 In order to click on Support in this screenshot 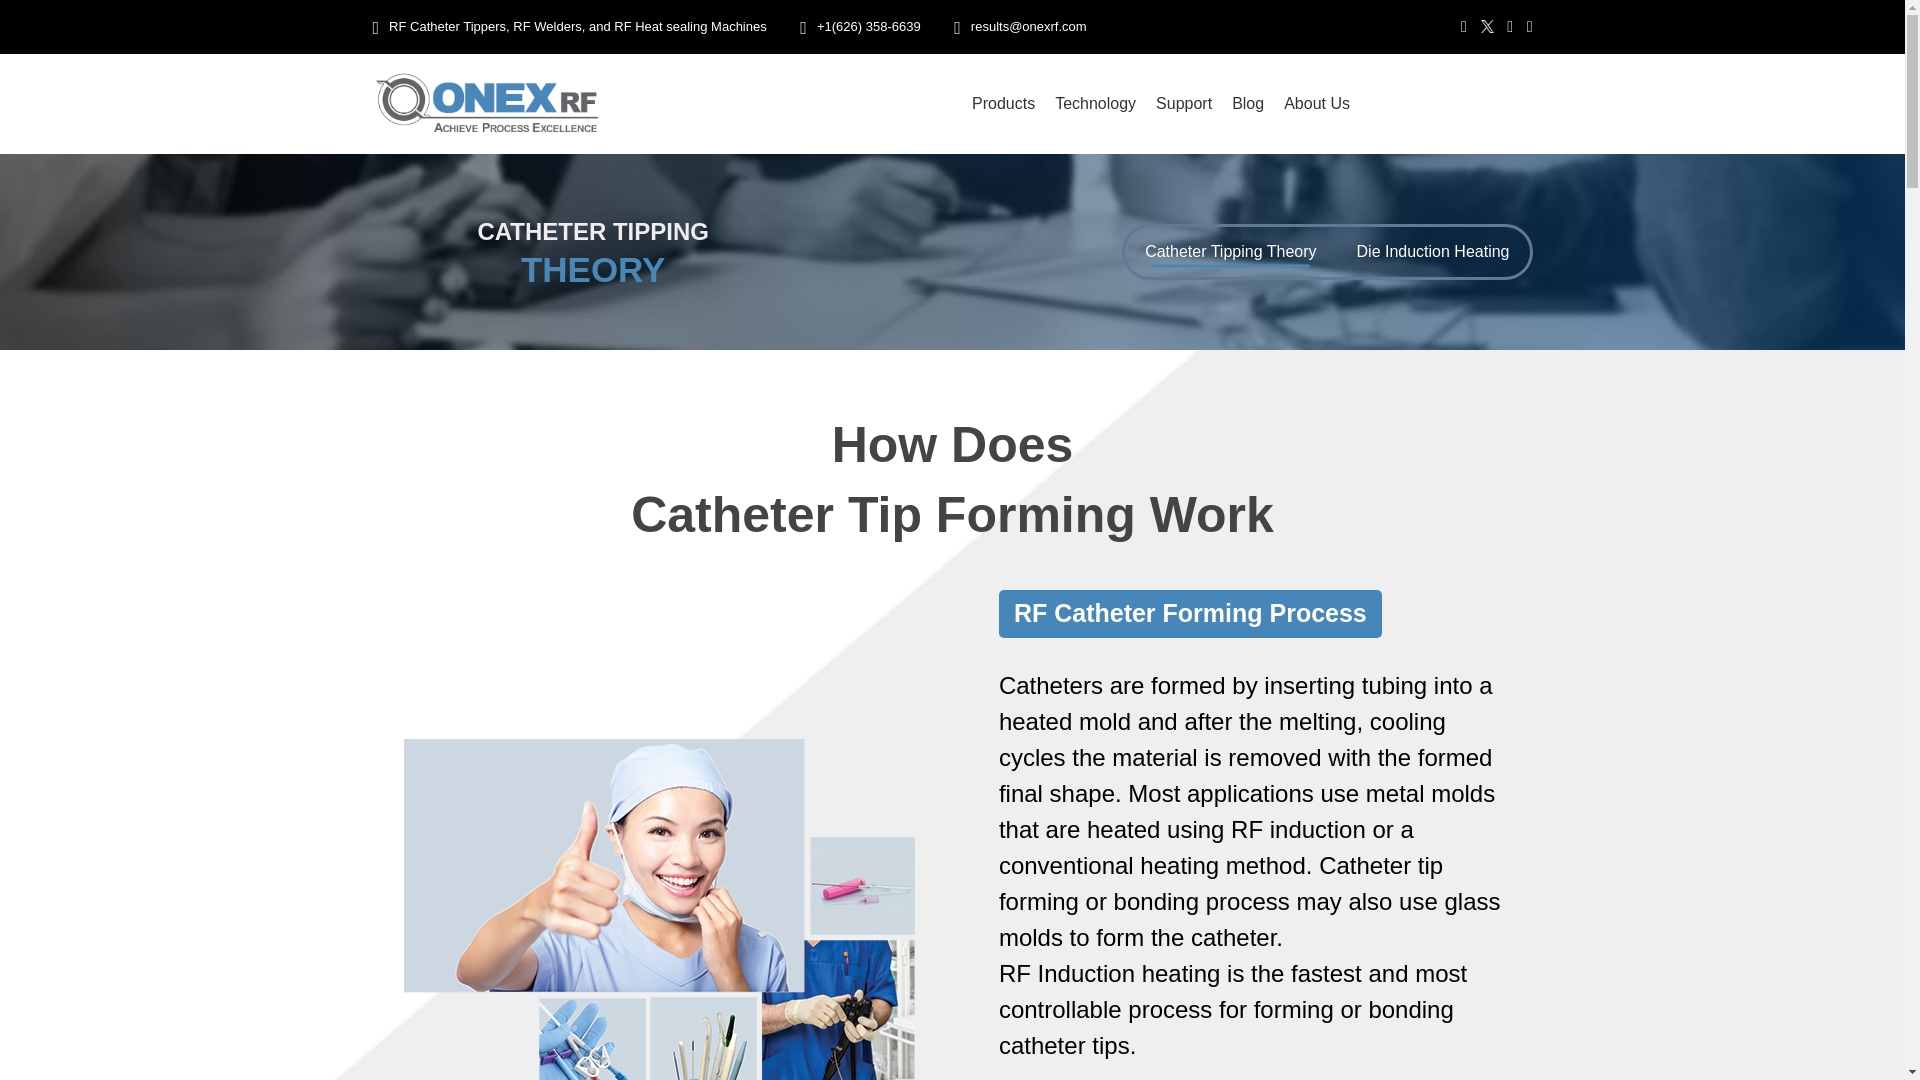, I will do `click(1184, 104)`.